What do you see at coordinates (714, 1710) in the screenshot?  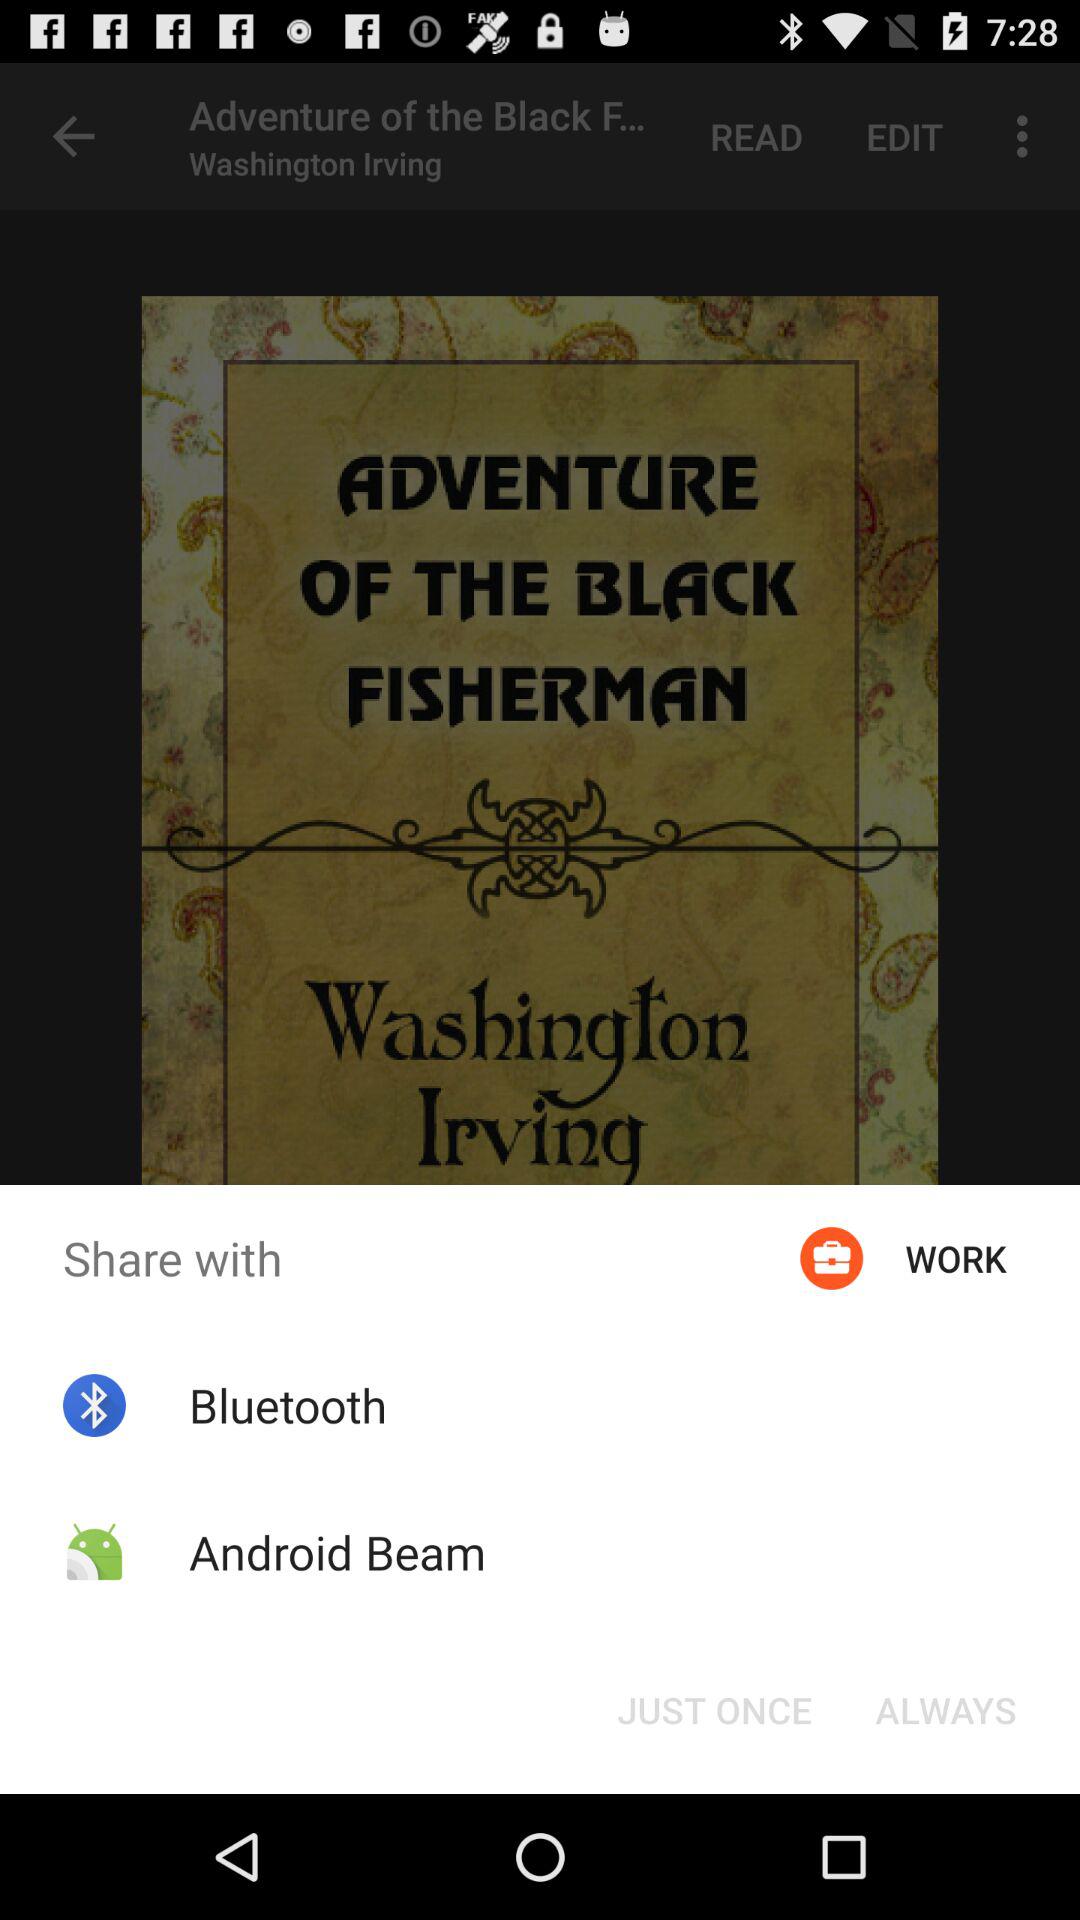 I see `select the item to the left of always icon` at bounding box center [714, 1710].